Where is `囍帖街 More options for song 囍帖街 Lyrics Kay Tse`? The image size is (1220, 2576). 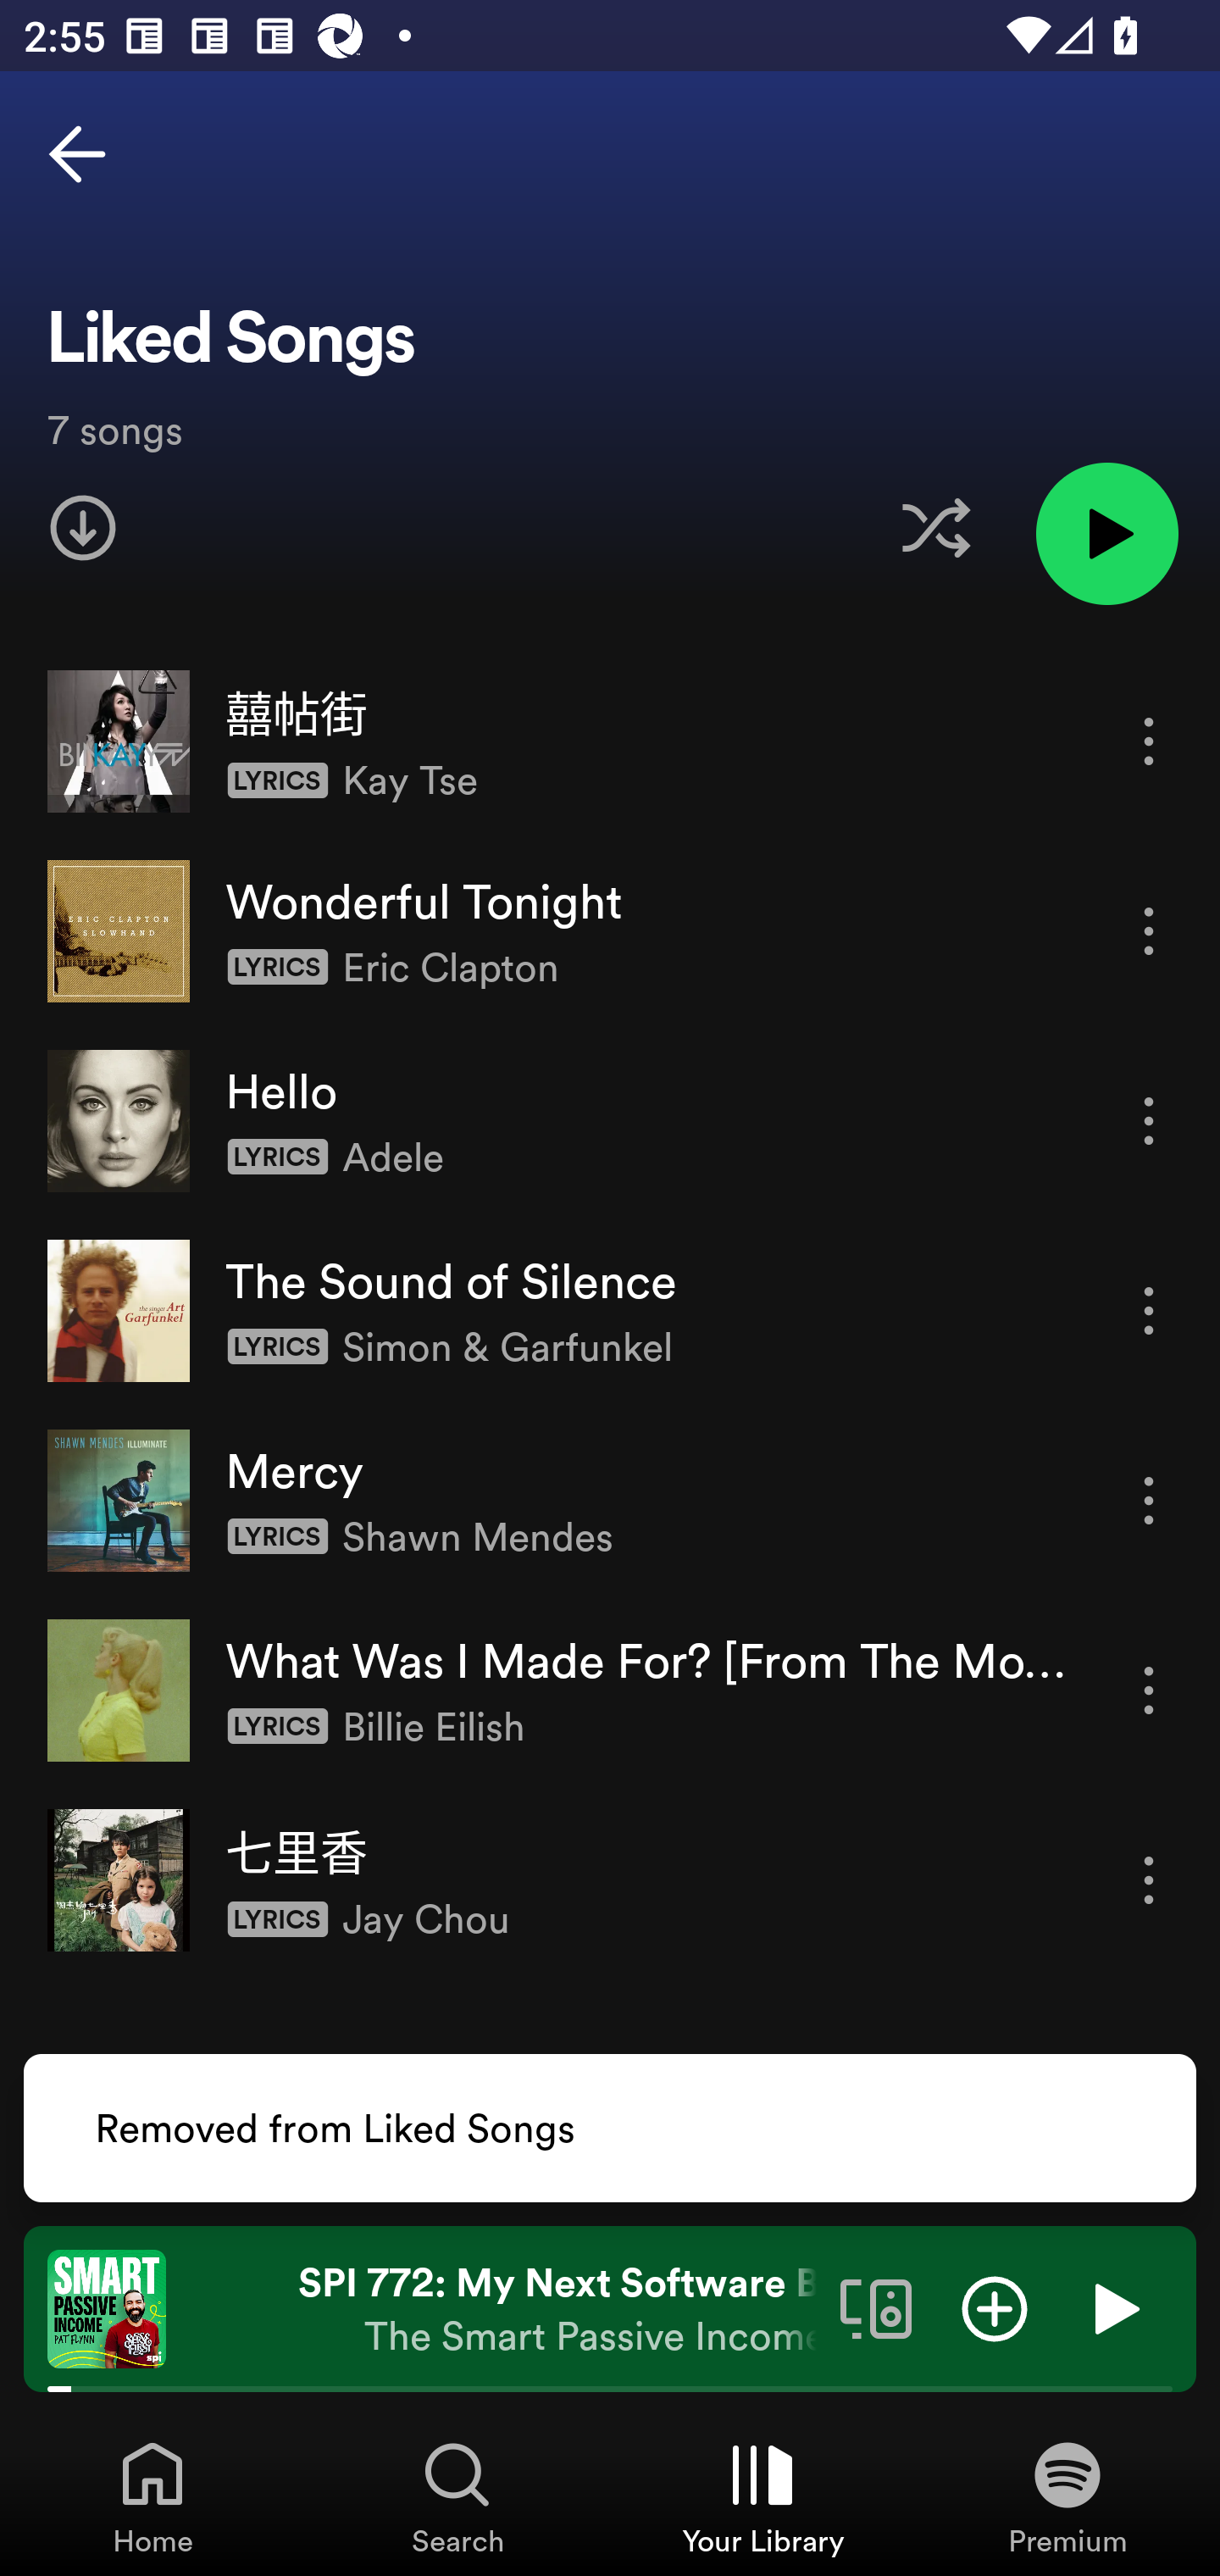 囍帖街 More options for song 囍帖街 Lyrics Kay Tse is located at coordinates (610, 742).